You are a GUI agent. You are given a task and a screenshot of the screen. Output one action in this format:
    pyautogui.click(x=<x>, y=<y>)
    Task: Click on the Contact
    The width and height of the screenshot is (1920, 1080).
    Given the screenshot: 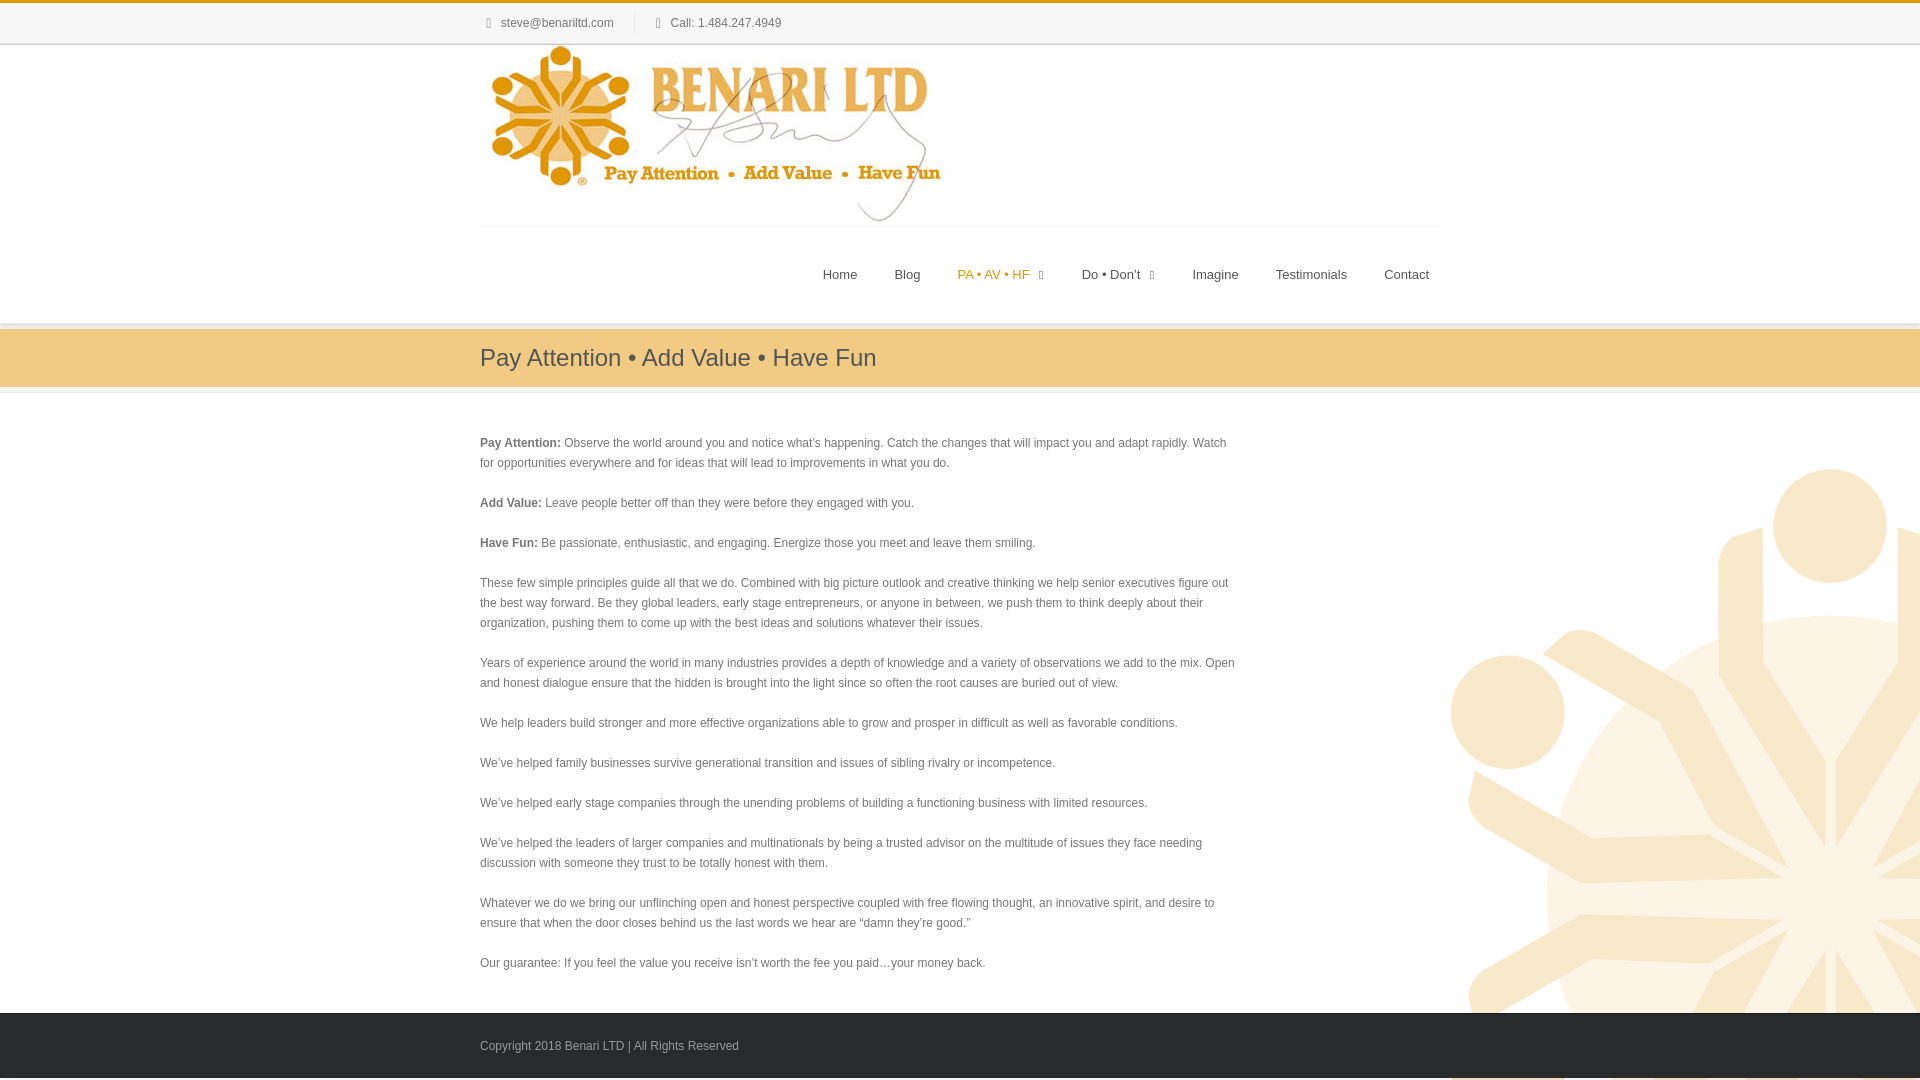 What is the action you would take?
    pyautogui.click(x=1406, y=274)
    